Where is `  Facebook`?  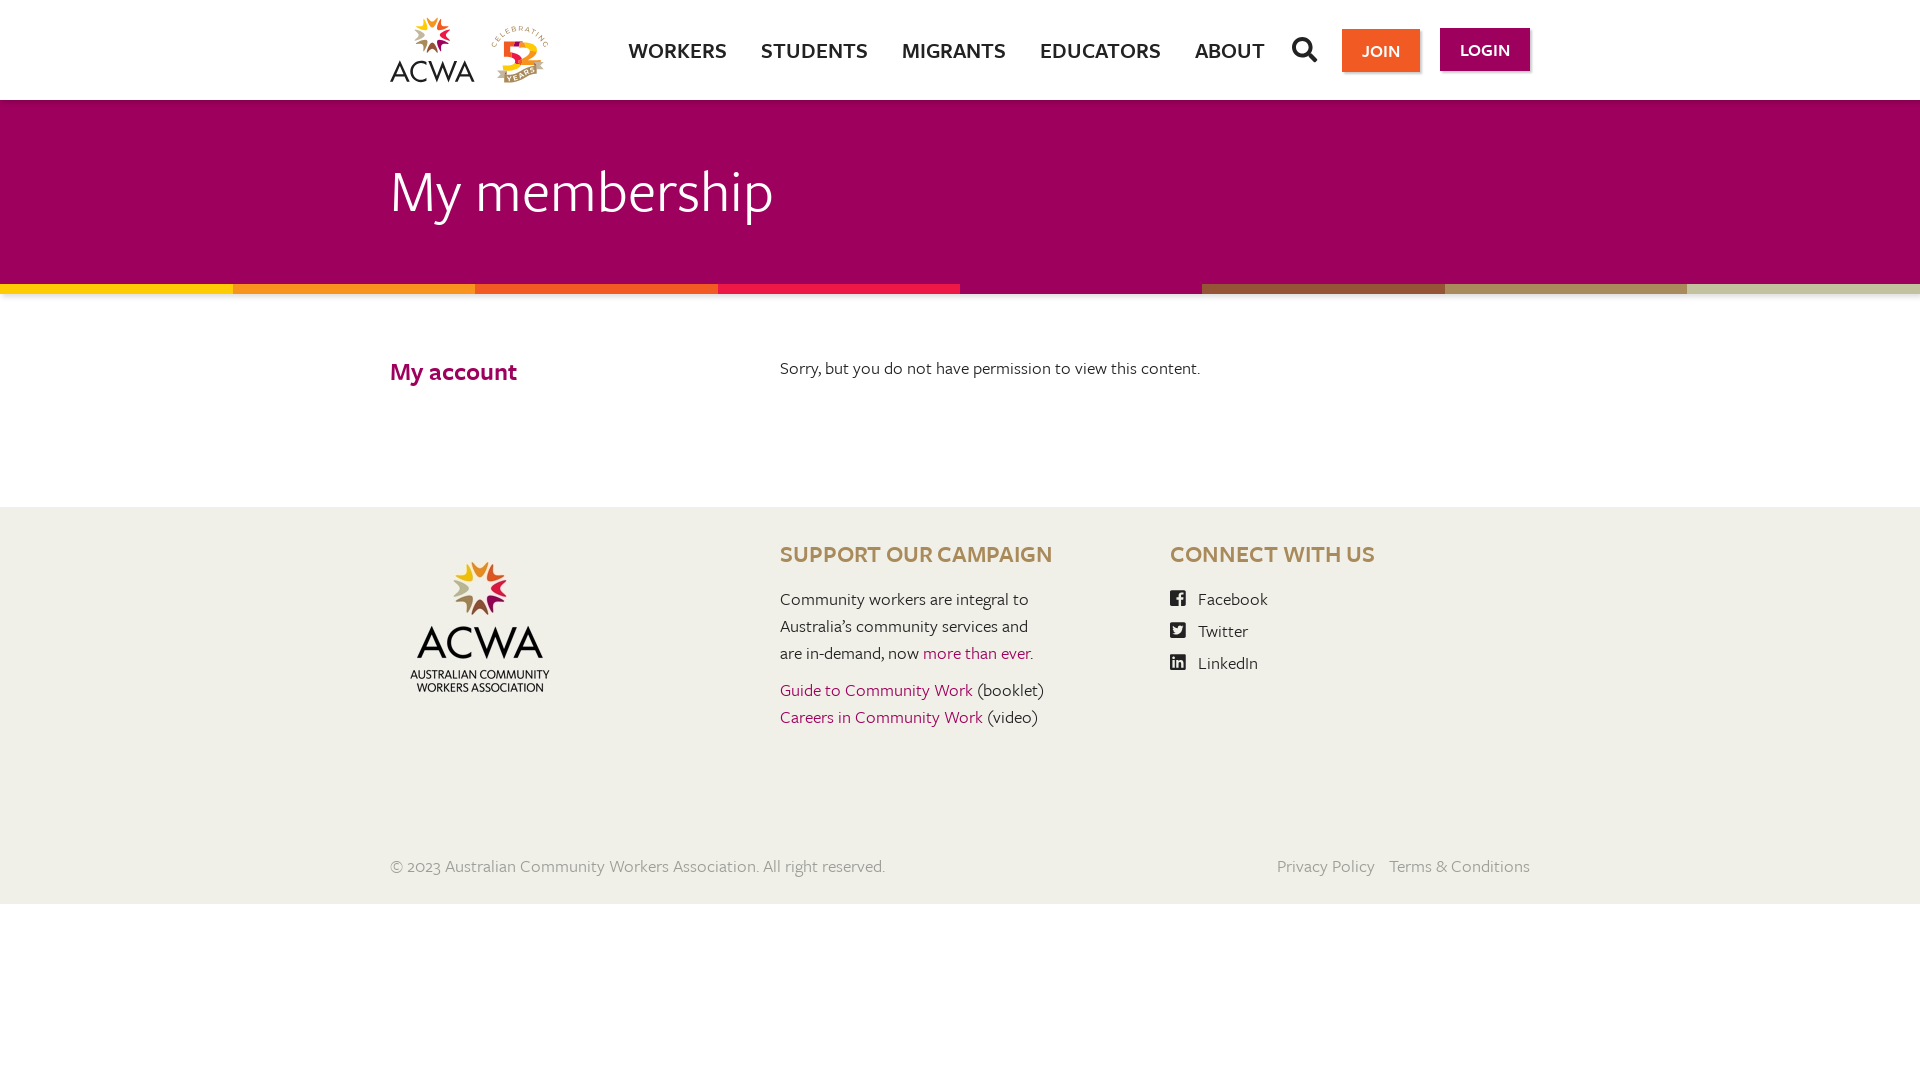
  Facebook is located at coordinates (1219, 598).